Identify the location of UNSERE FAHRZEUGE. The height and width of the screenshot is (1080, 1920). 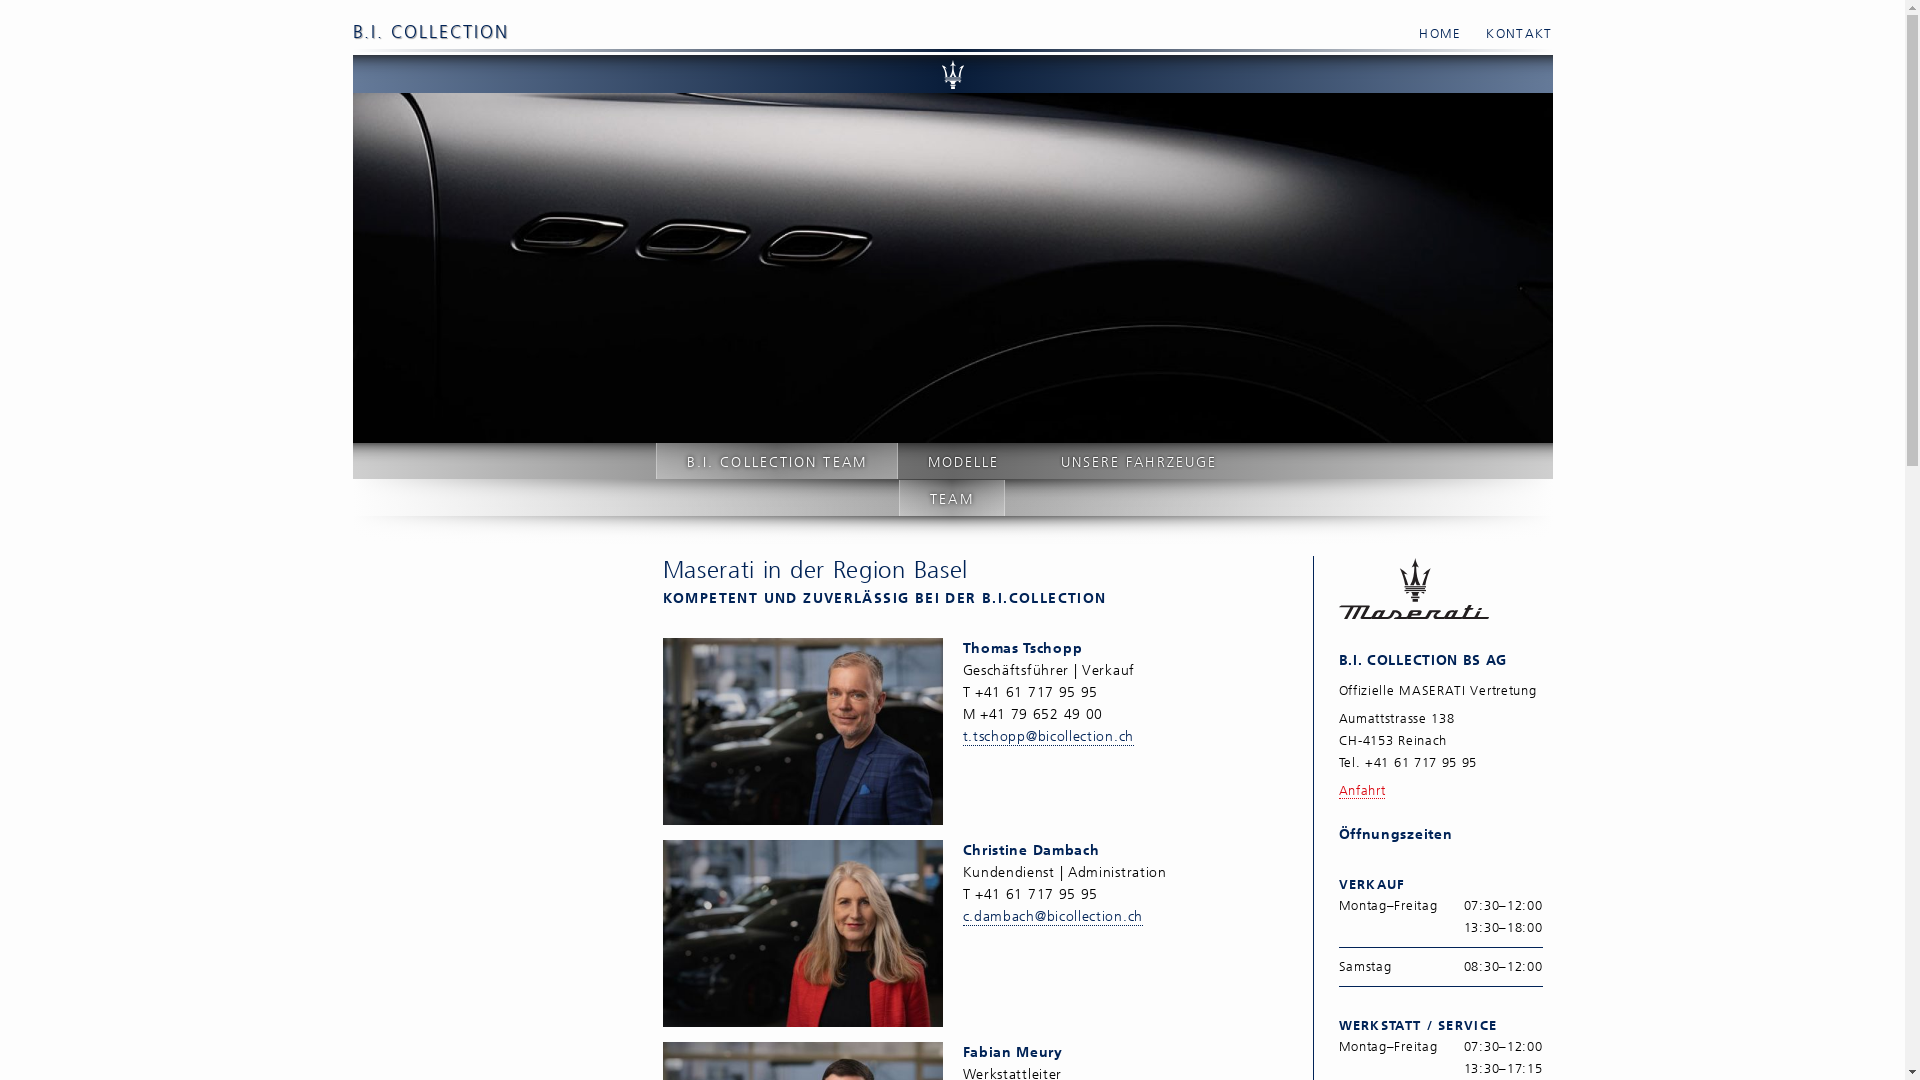
(1140, 460).